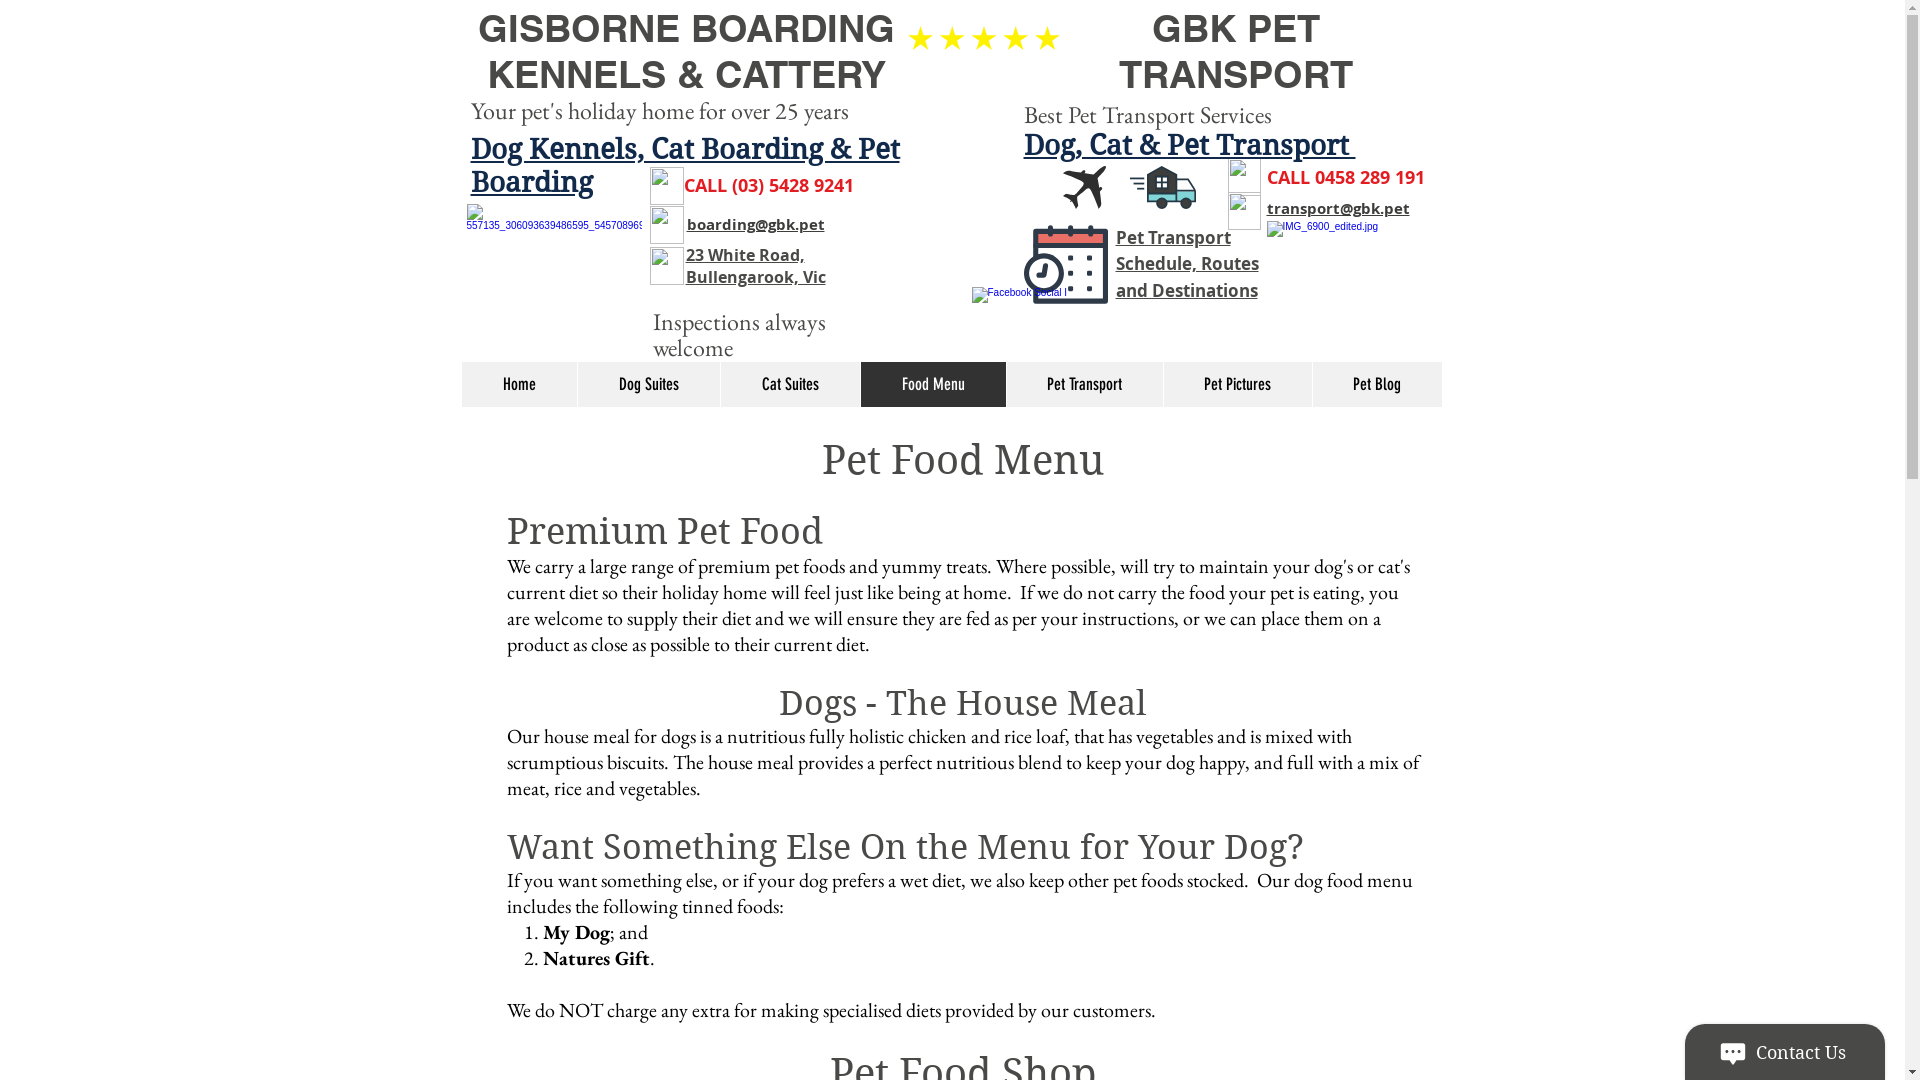 The width and height of the screenshot is (1920, 1080). Describe the element at coordinates (1345, 178) in the screenshot. I see `CALL 0458 289 191` at that location.